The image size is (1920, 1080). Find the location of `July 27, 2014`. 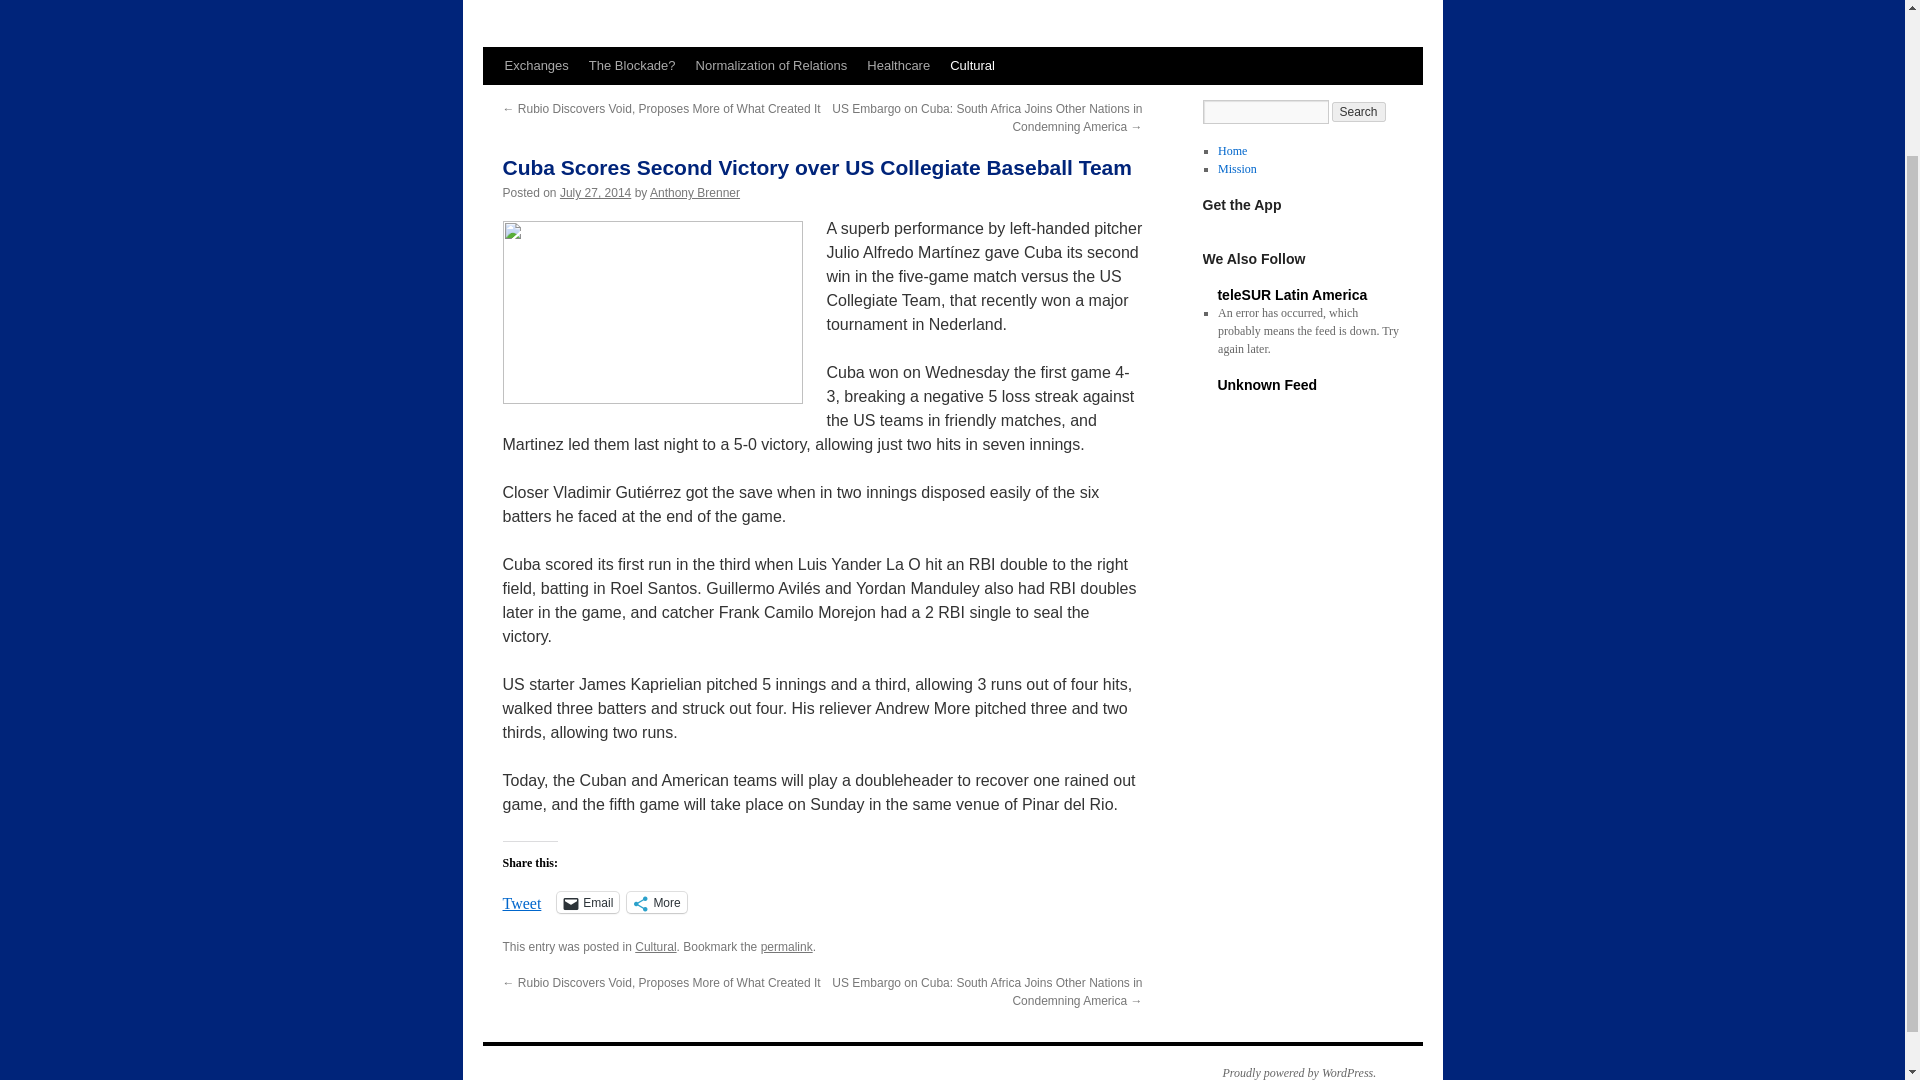

July 27, 2014 is located at coordinates (596, 192).